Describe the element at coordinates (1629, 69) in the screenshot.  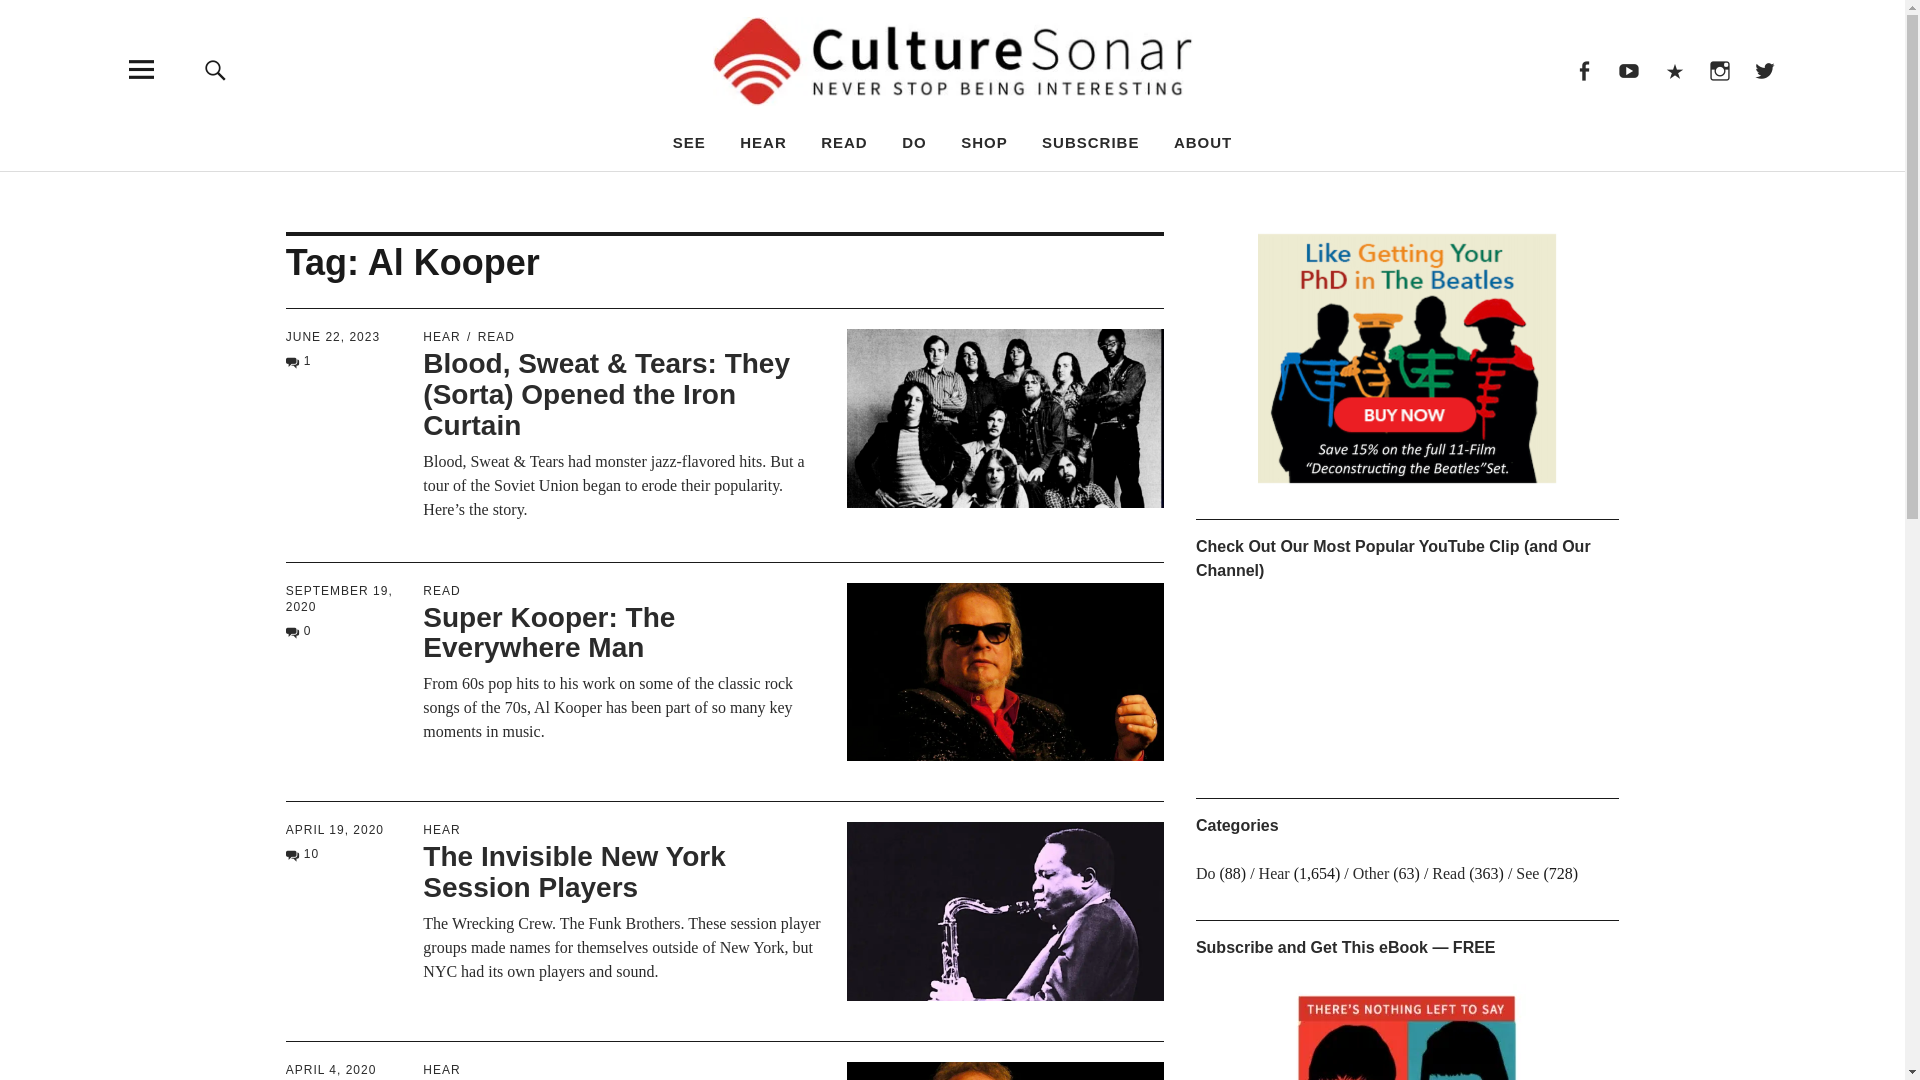
I see `YouTube` at that location.